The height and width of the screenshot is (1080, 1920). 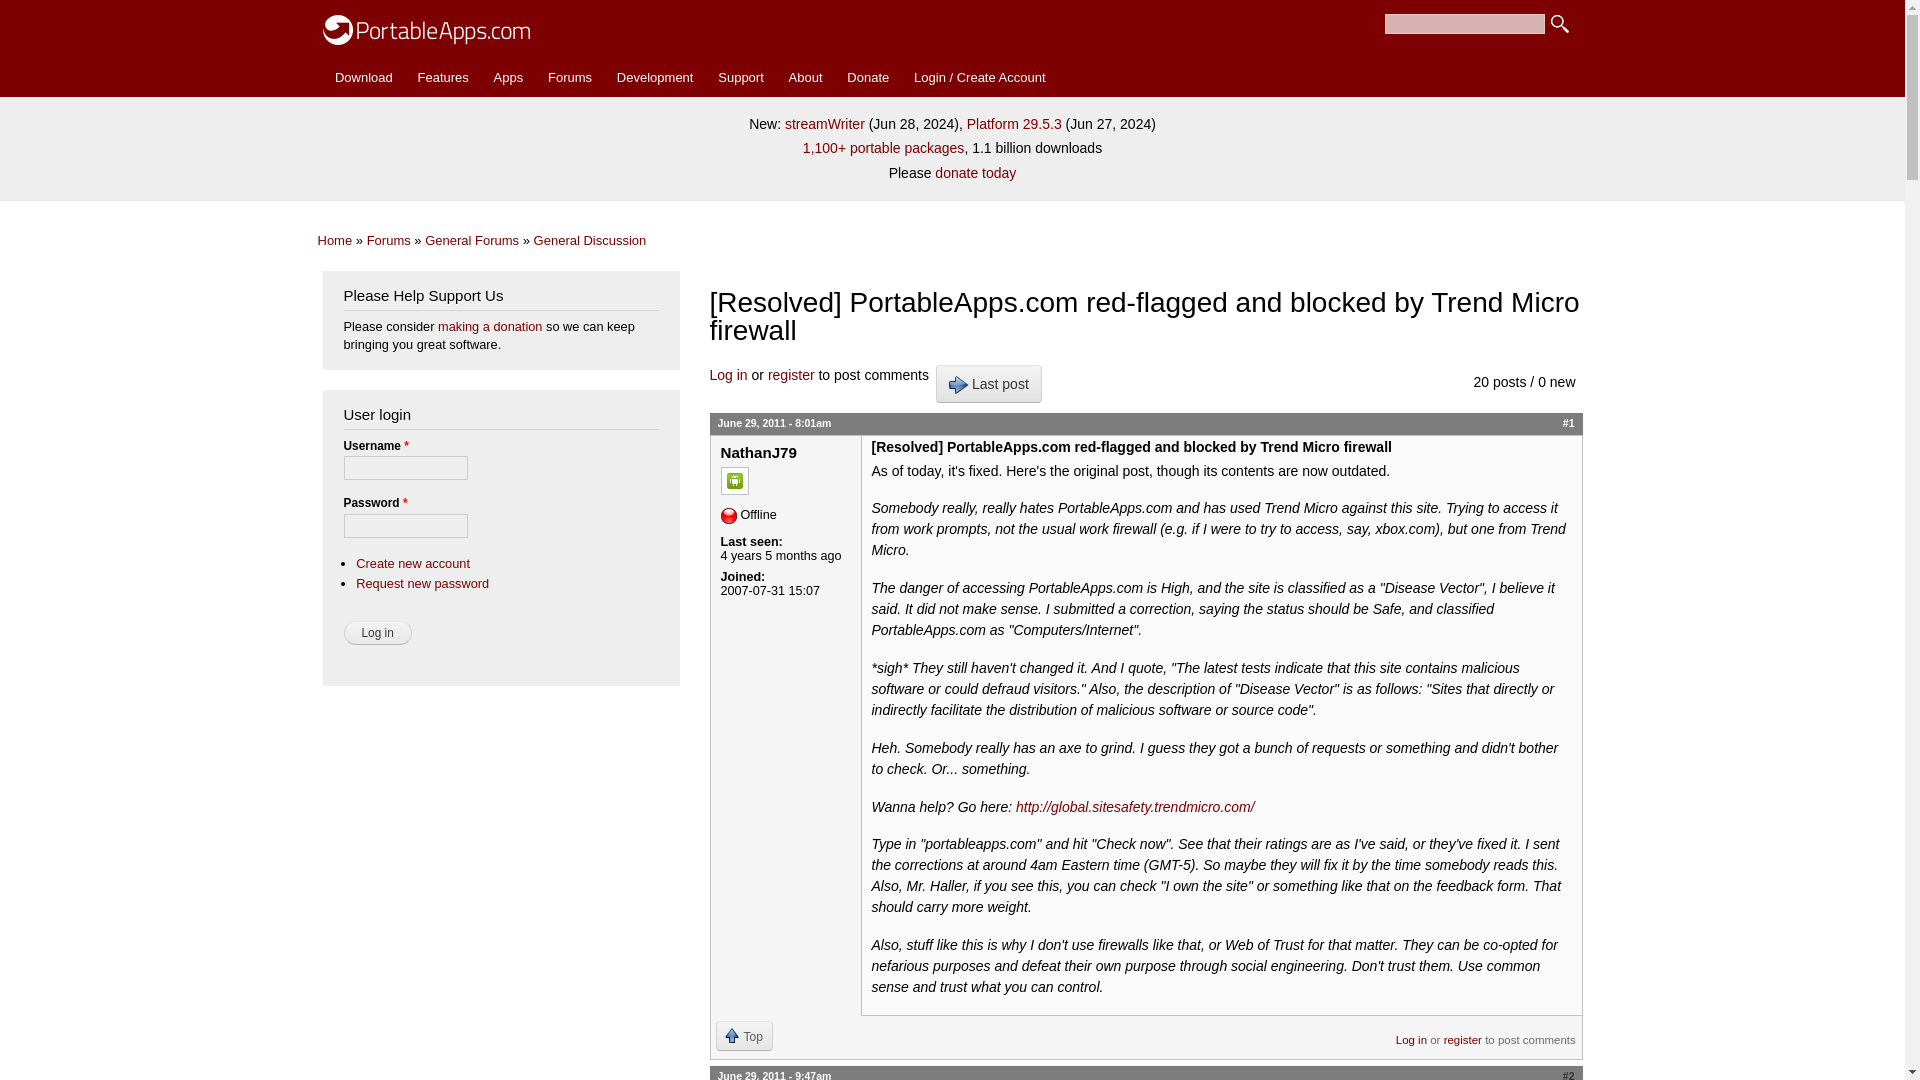 I want to click on register, so click(x=791, y=375).